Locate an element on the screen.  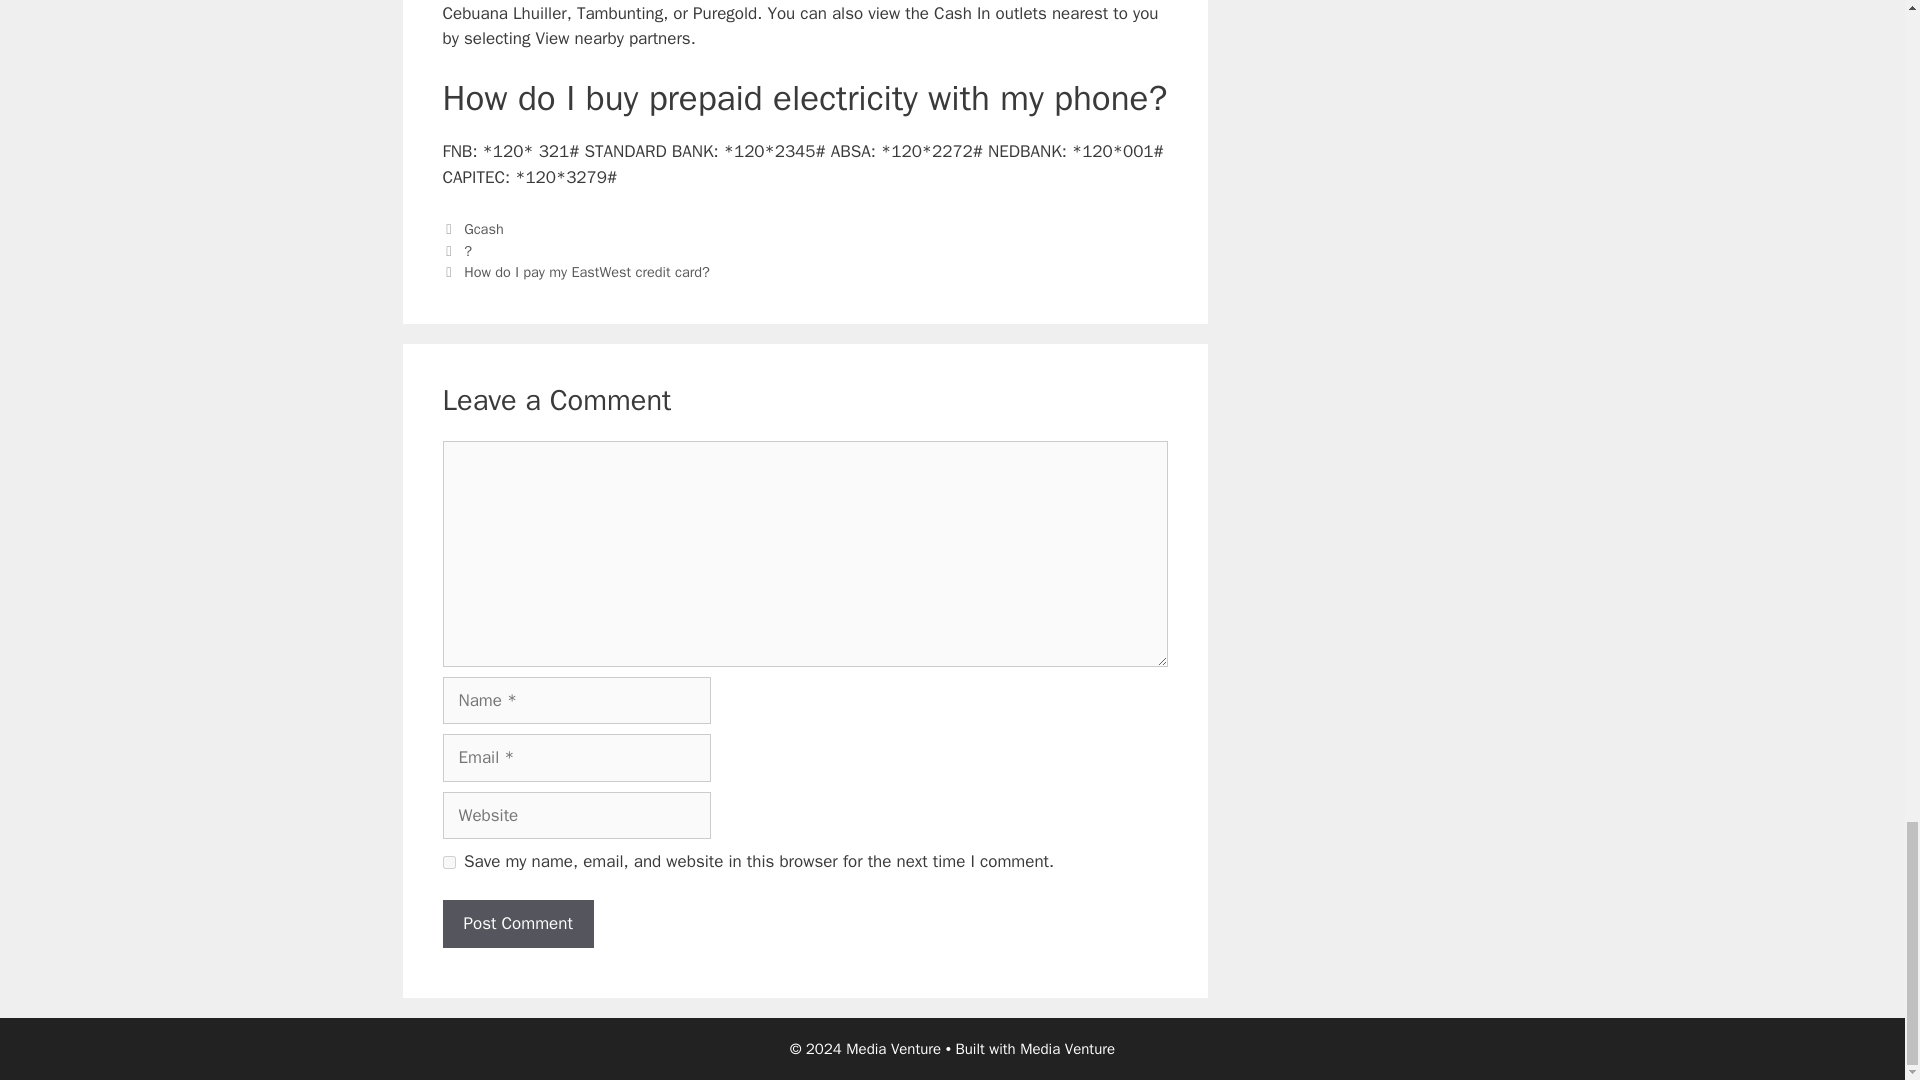
Post Comment is located at coordinates (517, 924).